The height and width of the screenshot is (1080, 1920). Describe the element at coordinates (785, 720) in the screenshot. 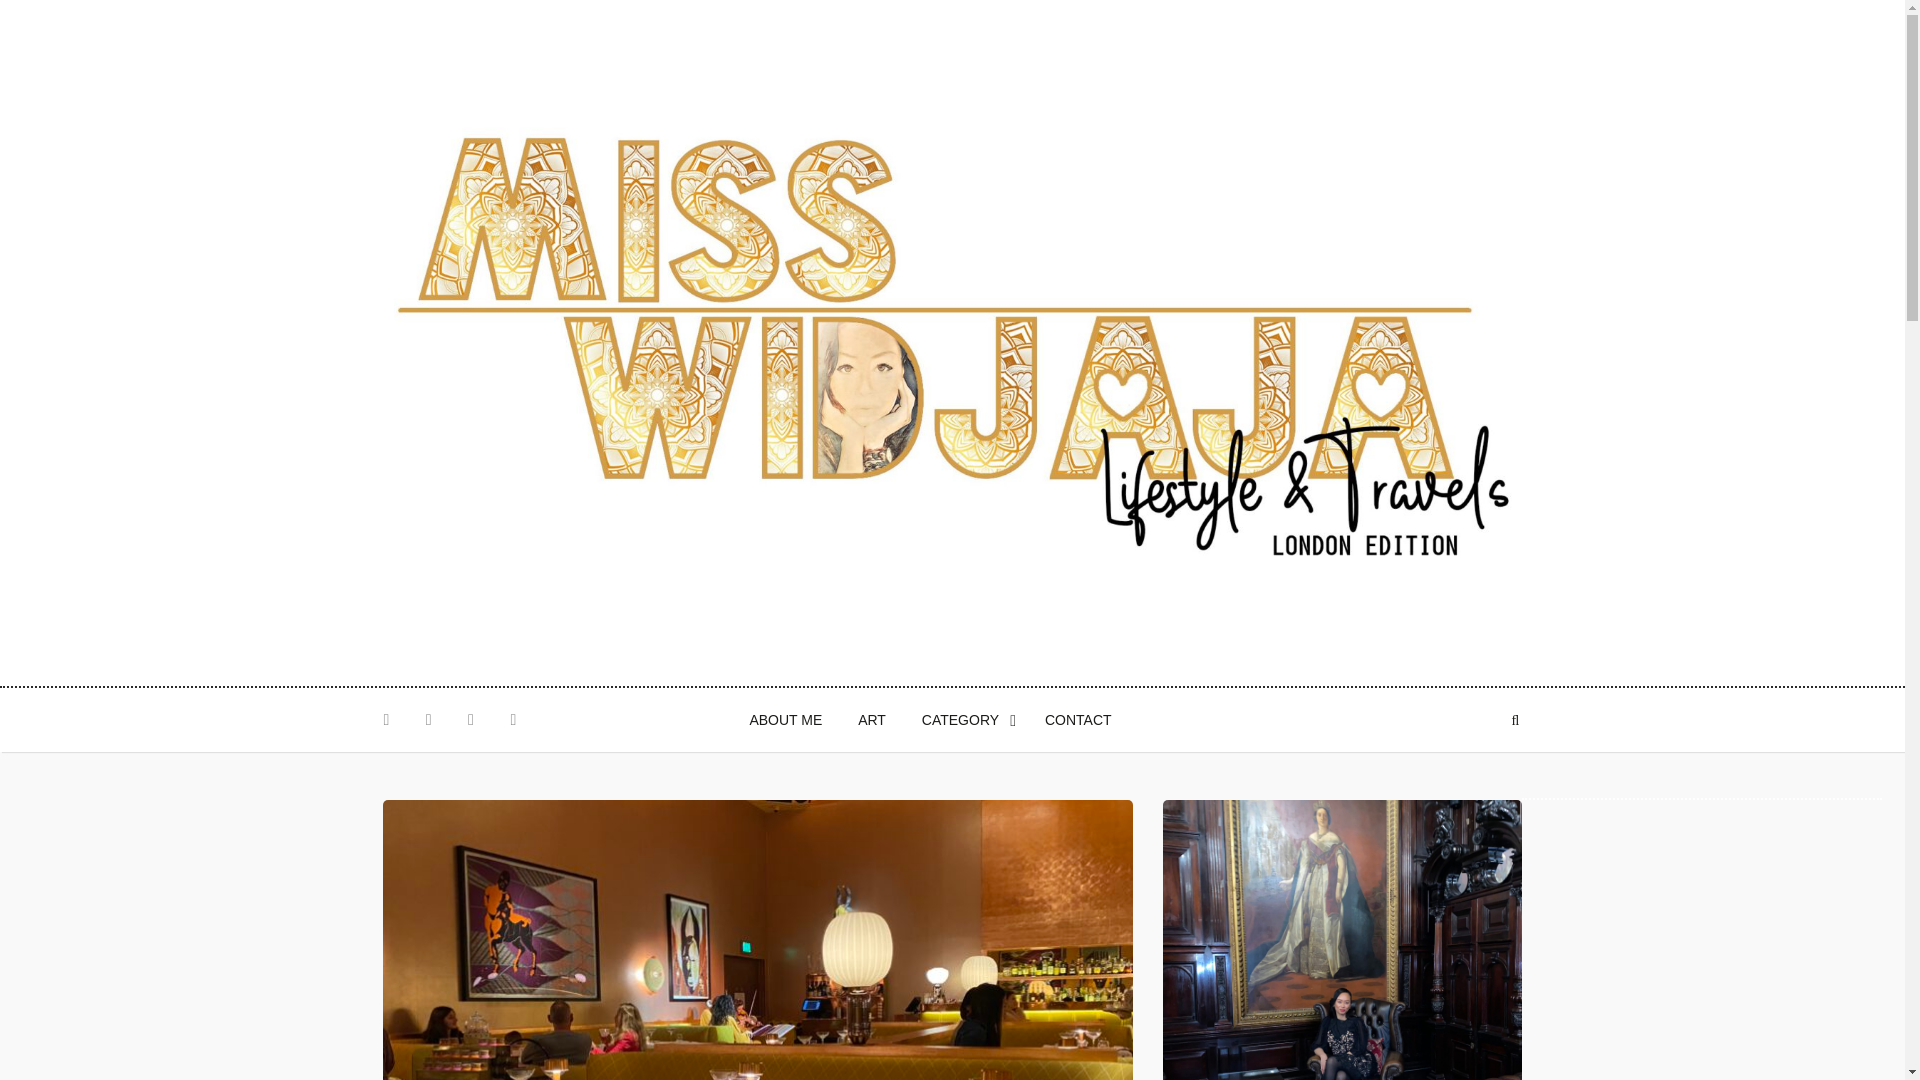

I see `ABOUT ME` at that location.